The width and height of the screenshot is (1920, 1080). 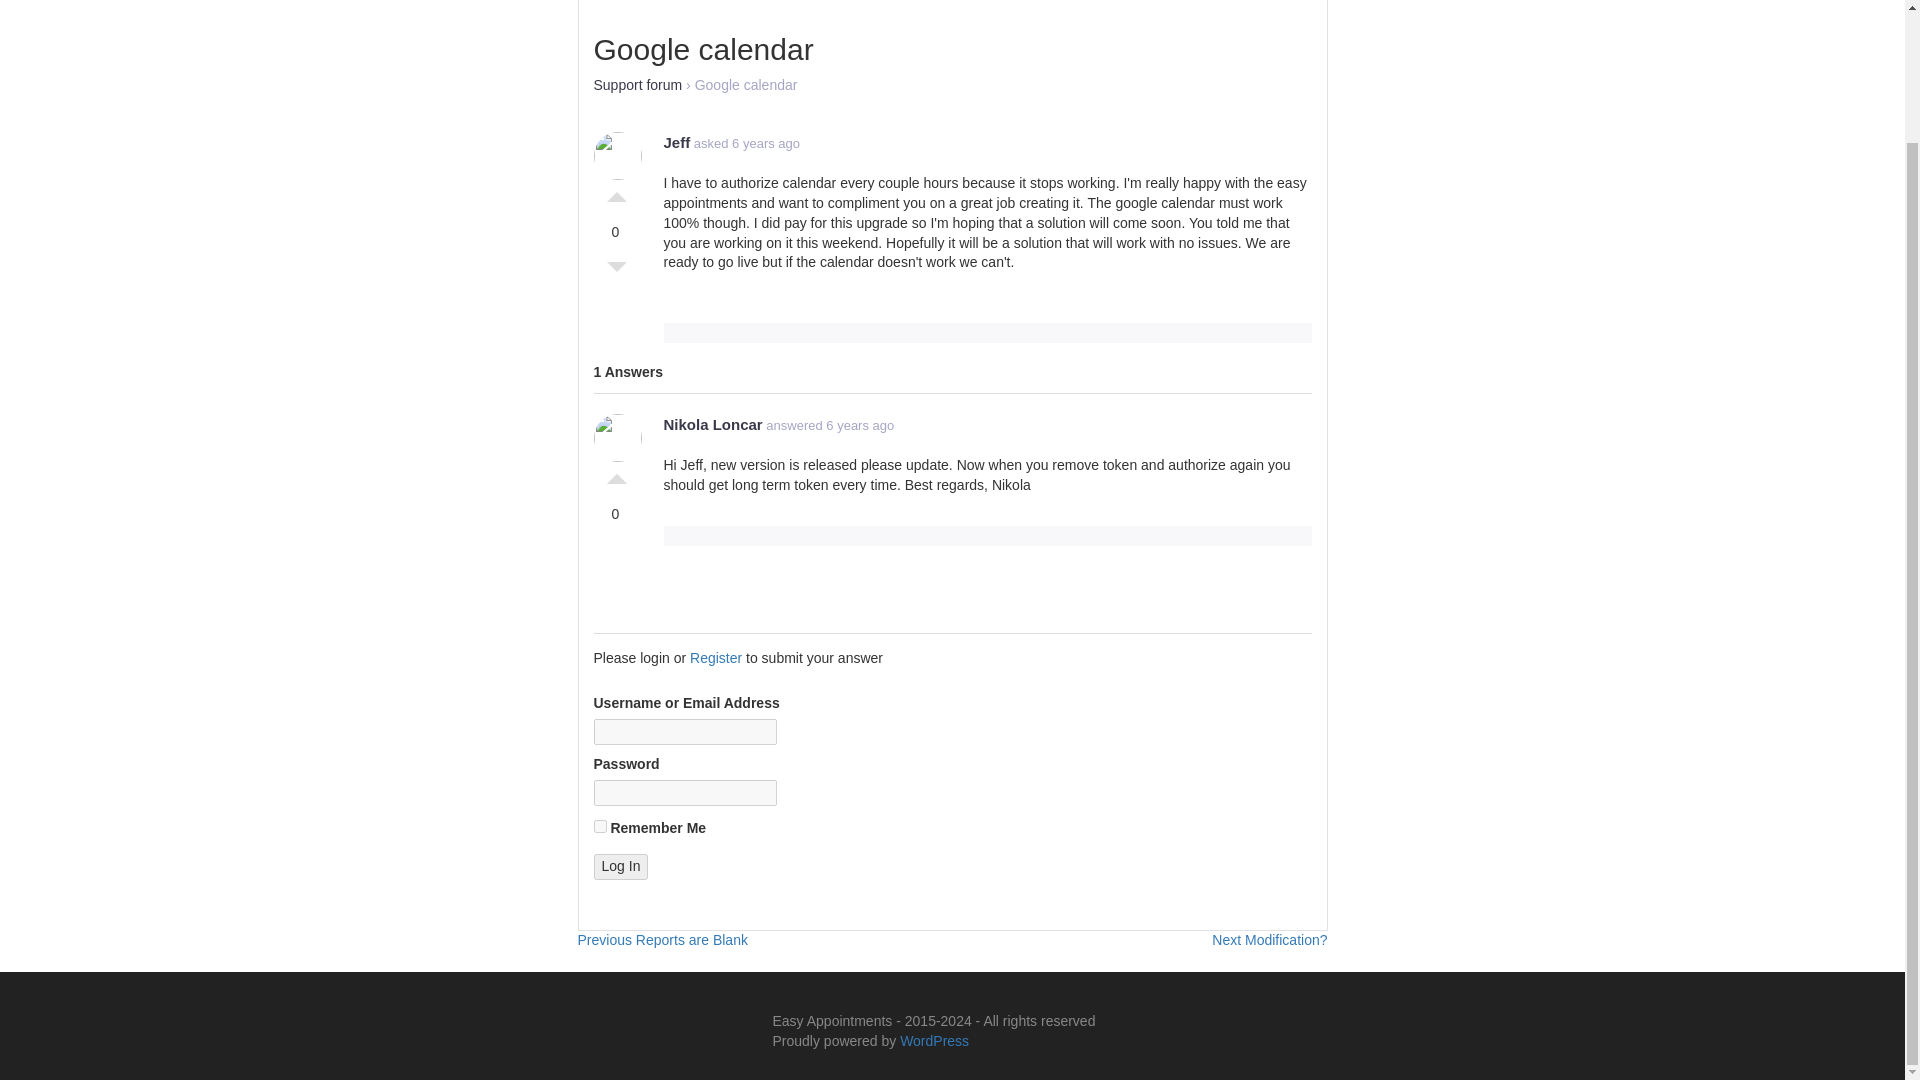 I want to click on Log In, so click(x=620, y=867).